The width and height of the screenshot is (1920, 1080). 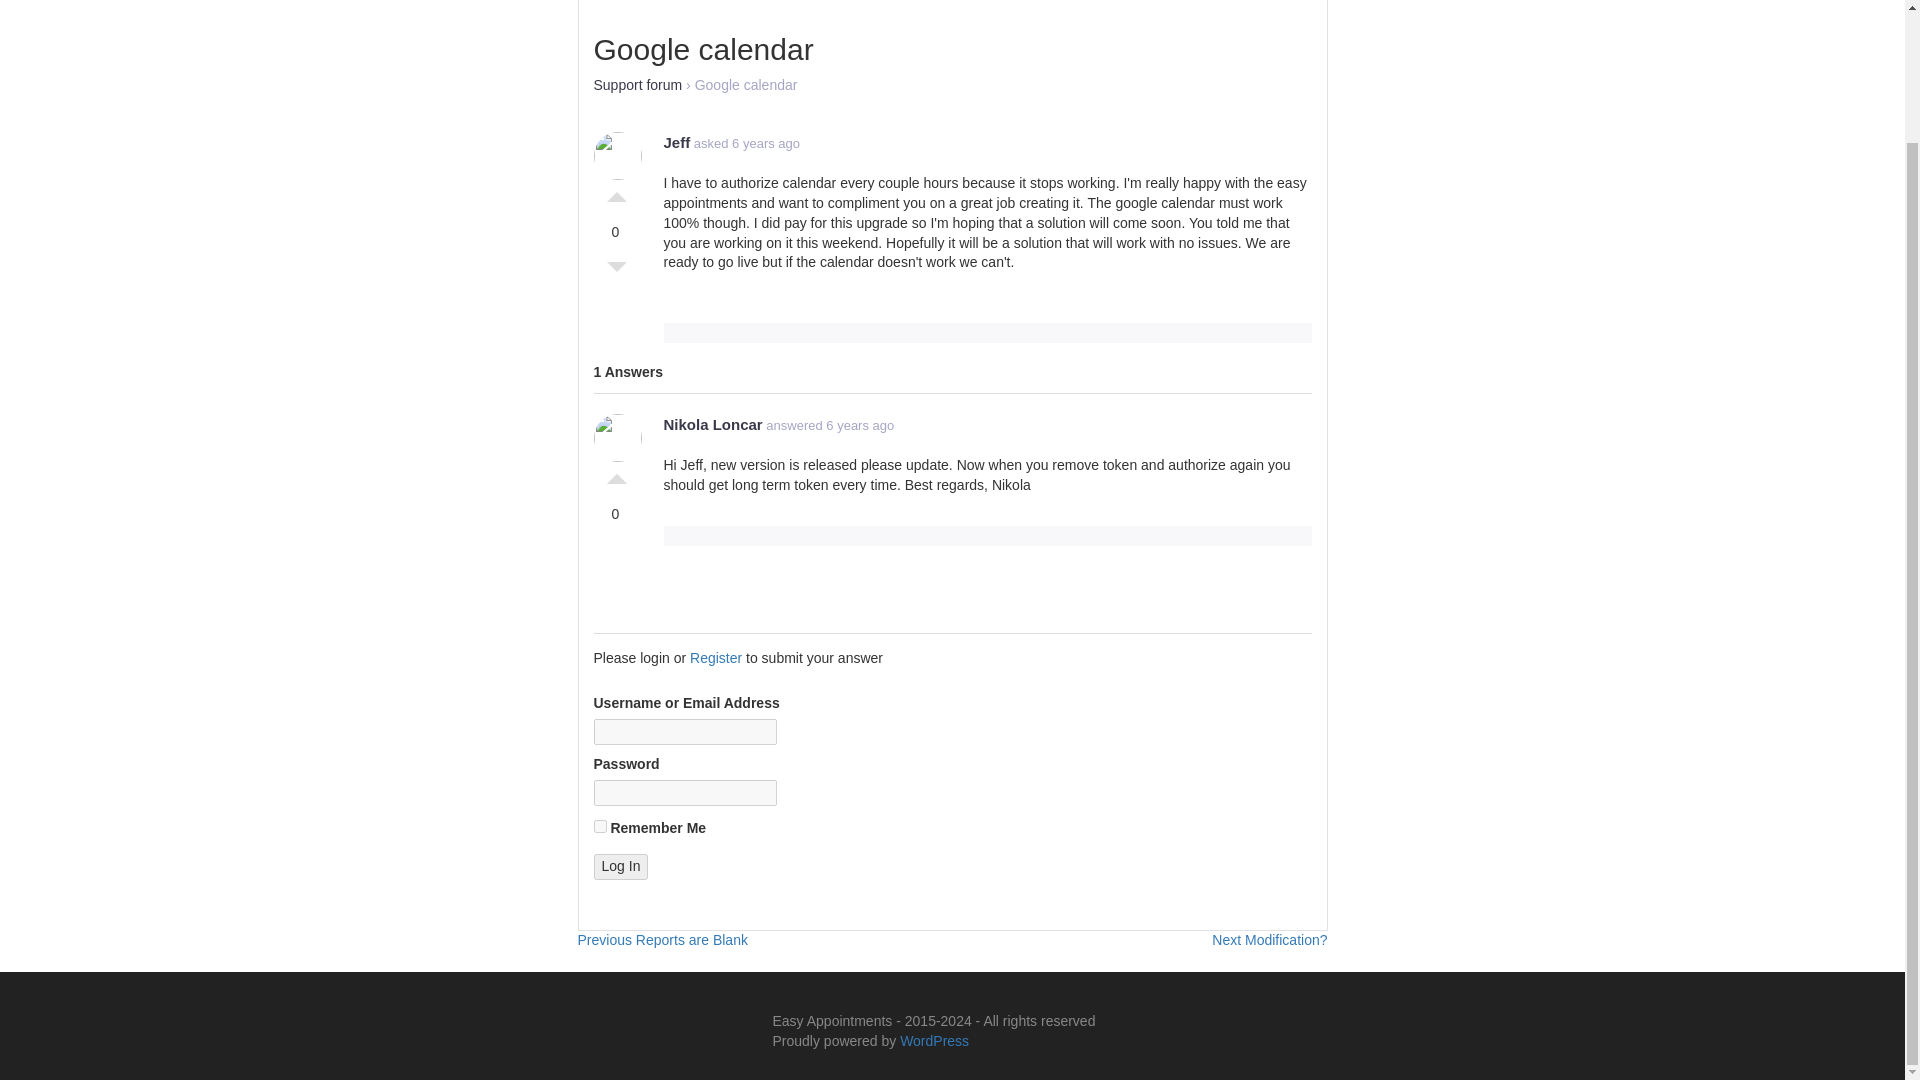 I want to click on Log In, so click(x=620, y=867).